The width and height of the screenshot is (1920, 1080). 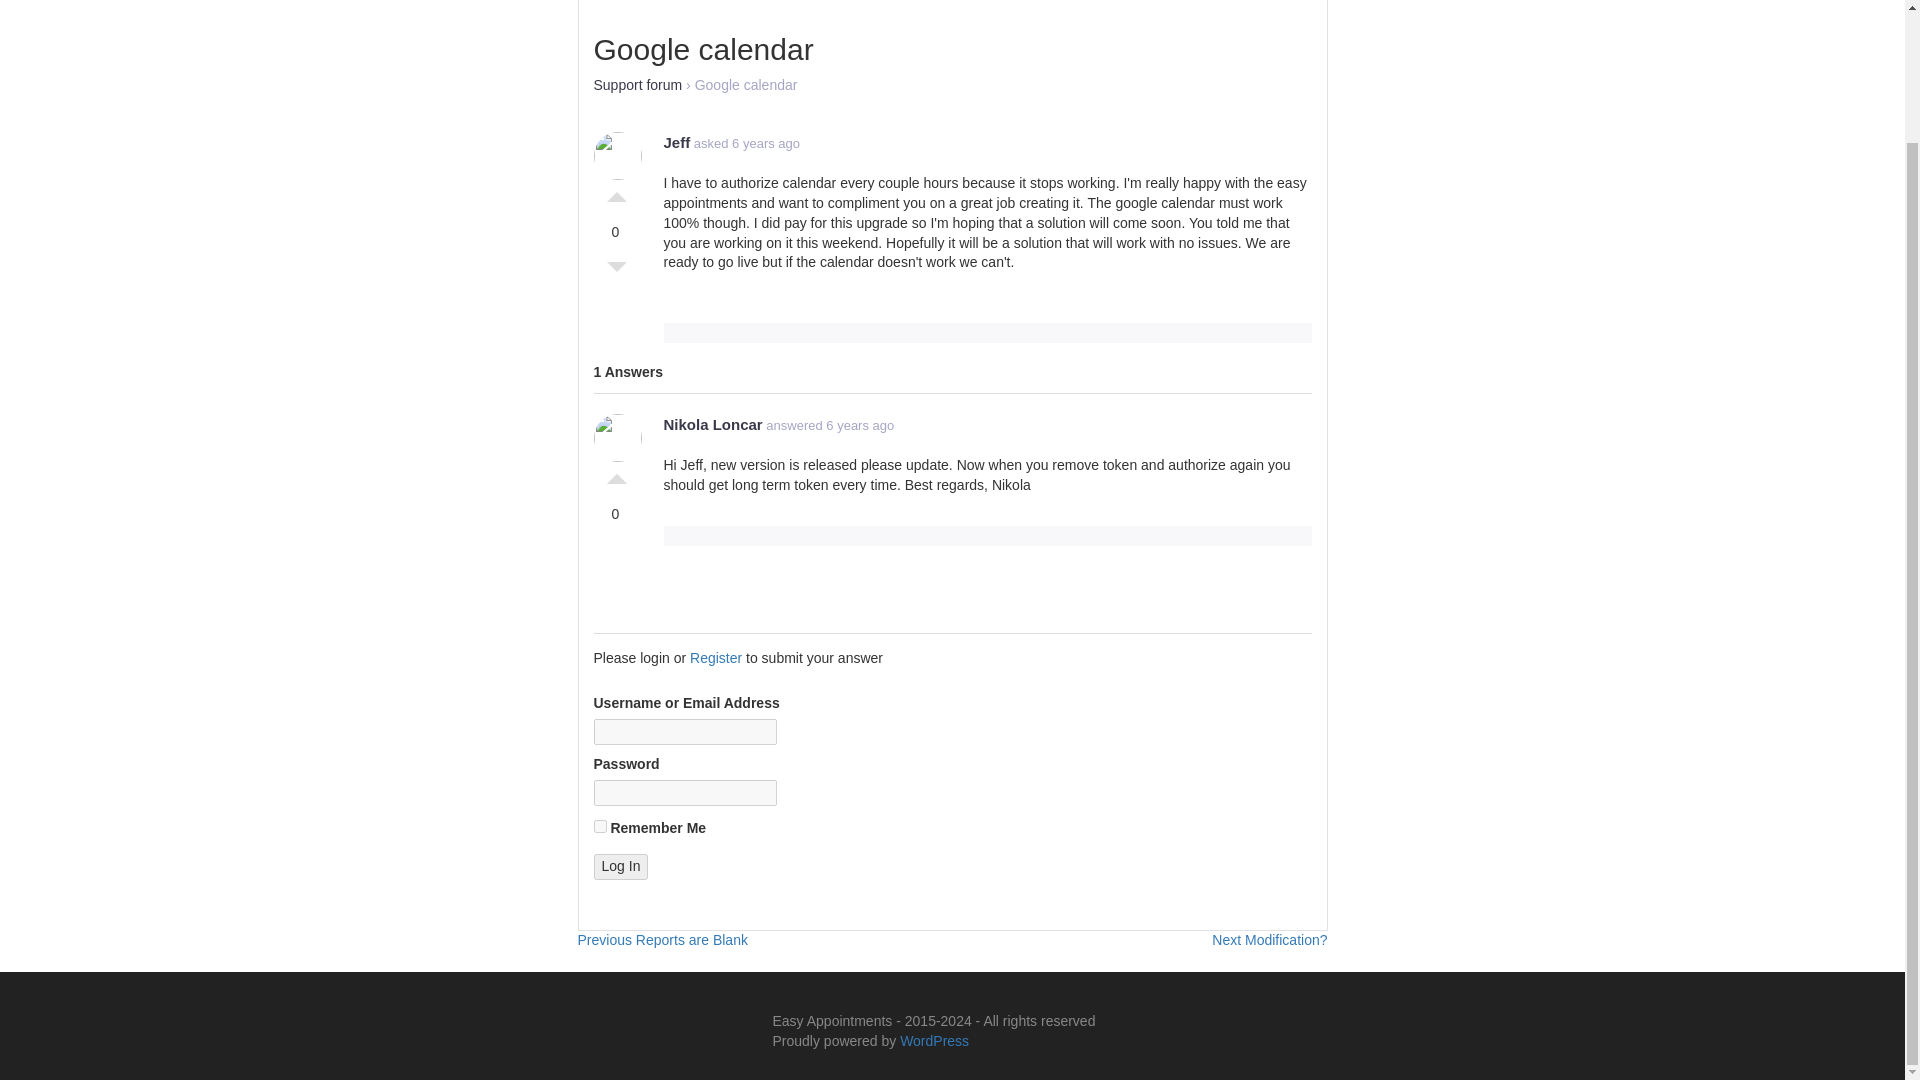 I want to click on Log In, so click(x=620, y=867).